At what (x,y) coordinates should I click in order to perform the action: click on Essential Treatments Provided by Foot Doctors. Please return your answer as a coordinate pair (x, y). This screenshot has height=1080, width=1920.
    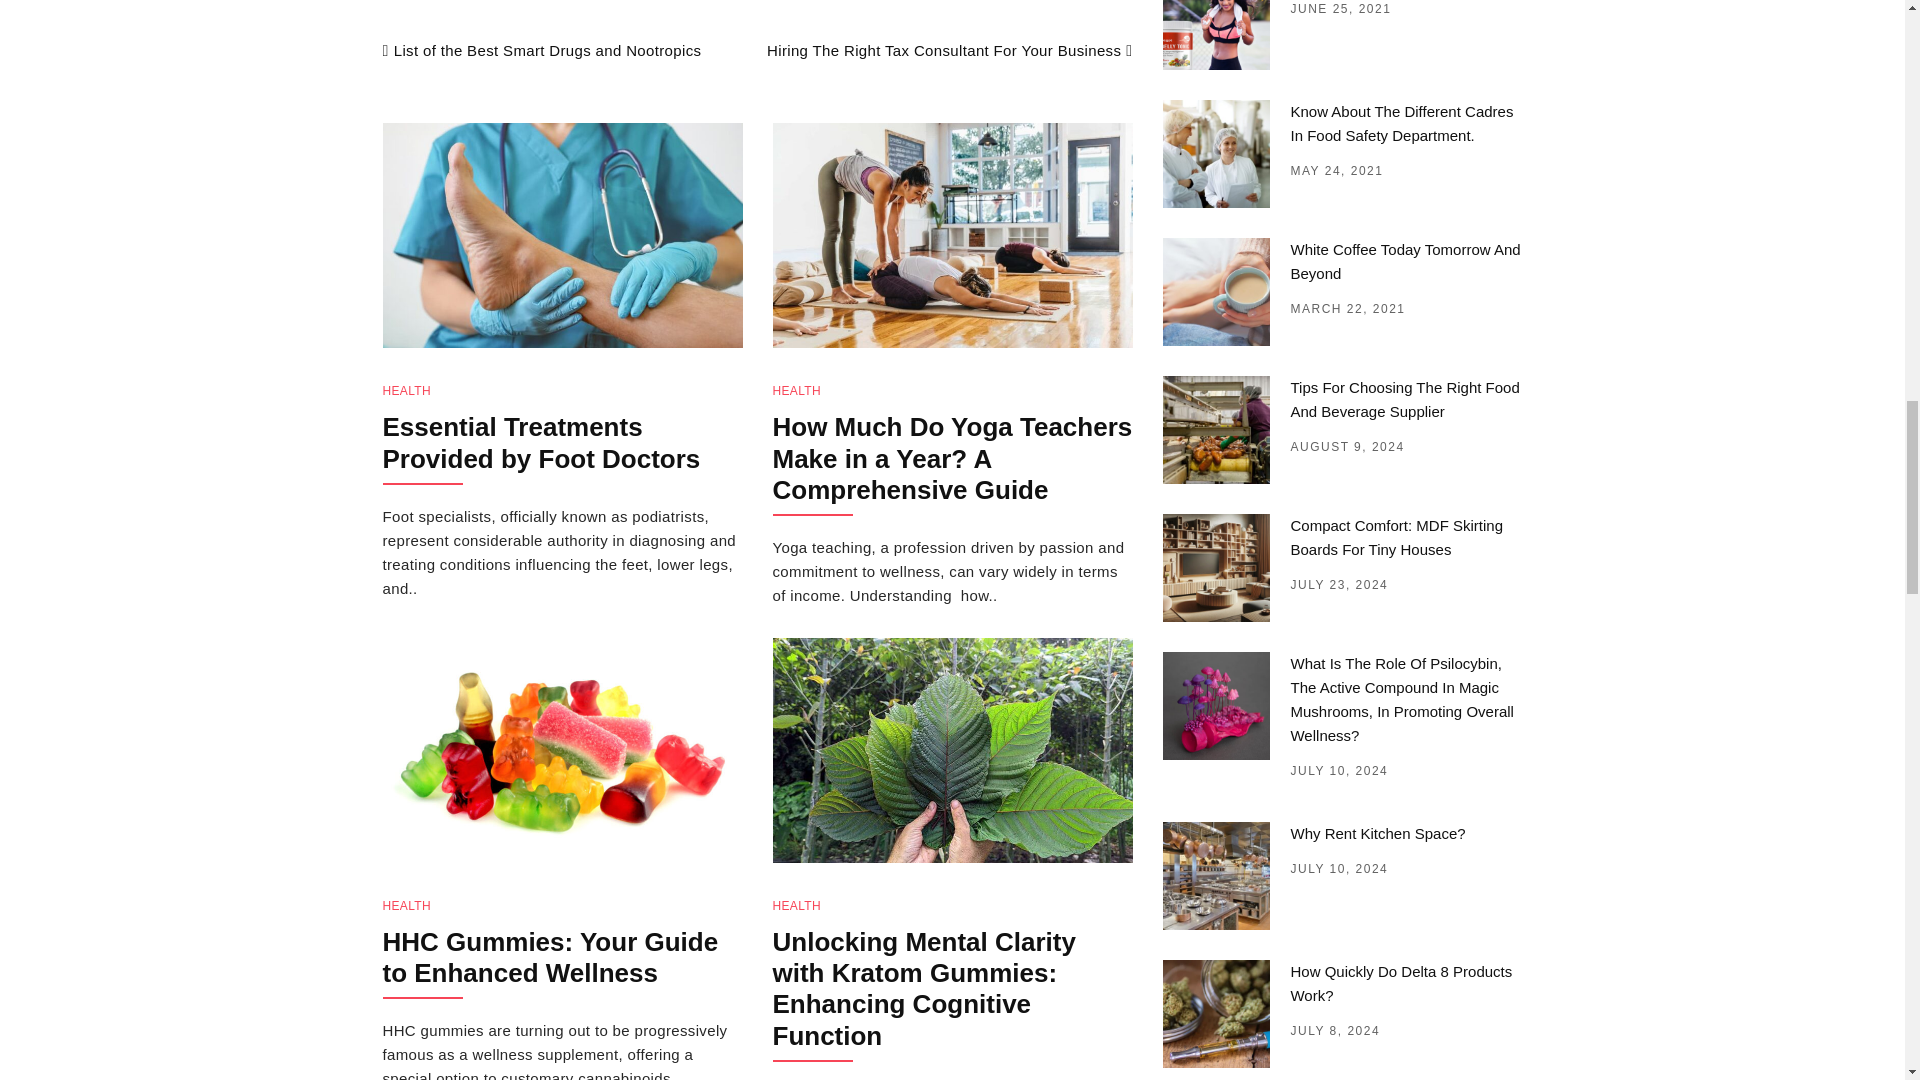
    Looking at the image, I should click on (541, 442).